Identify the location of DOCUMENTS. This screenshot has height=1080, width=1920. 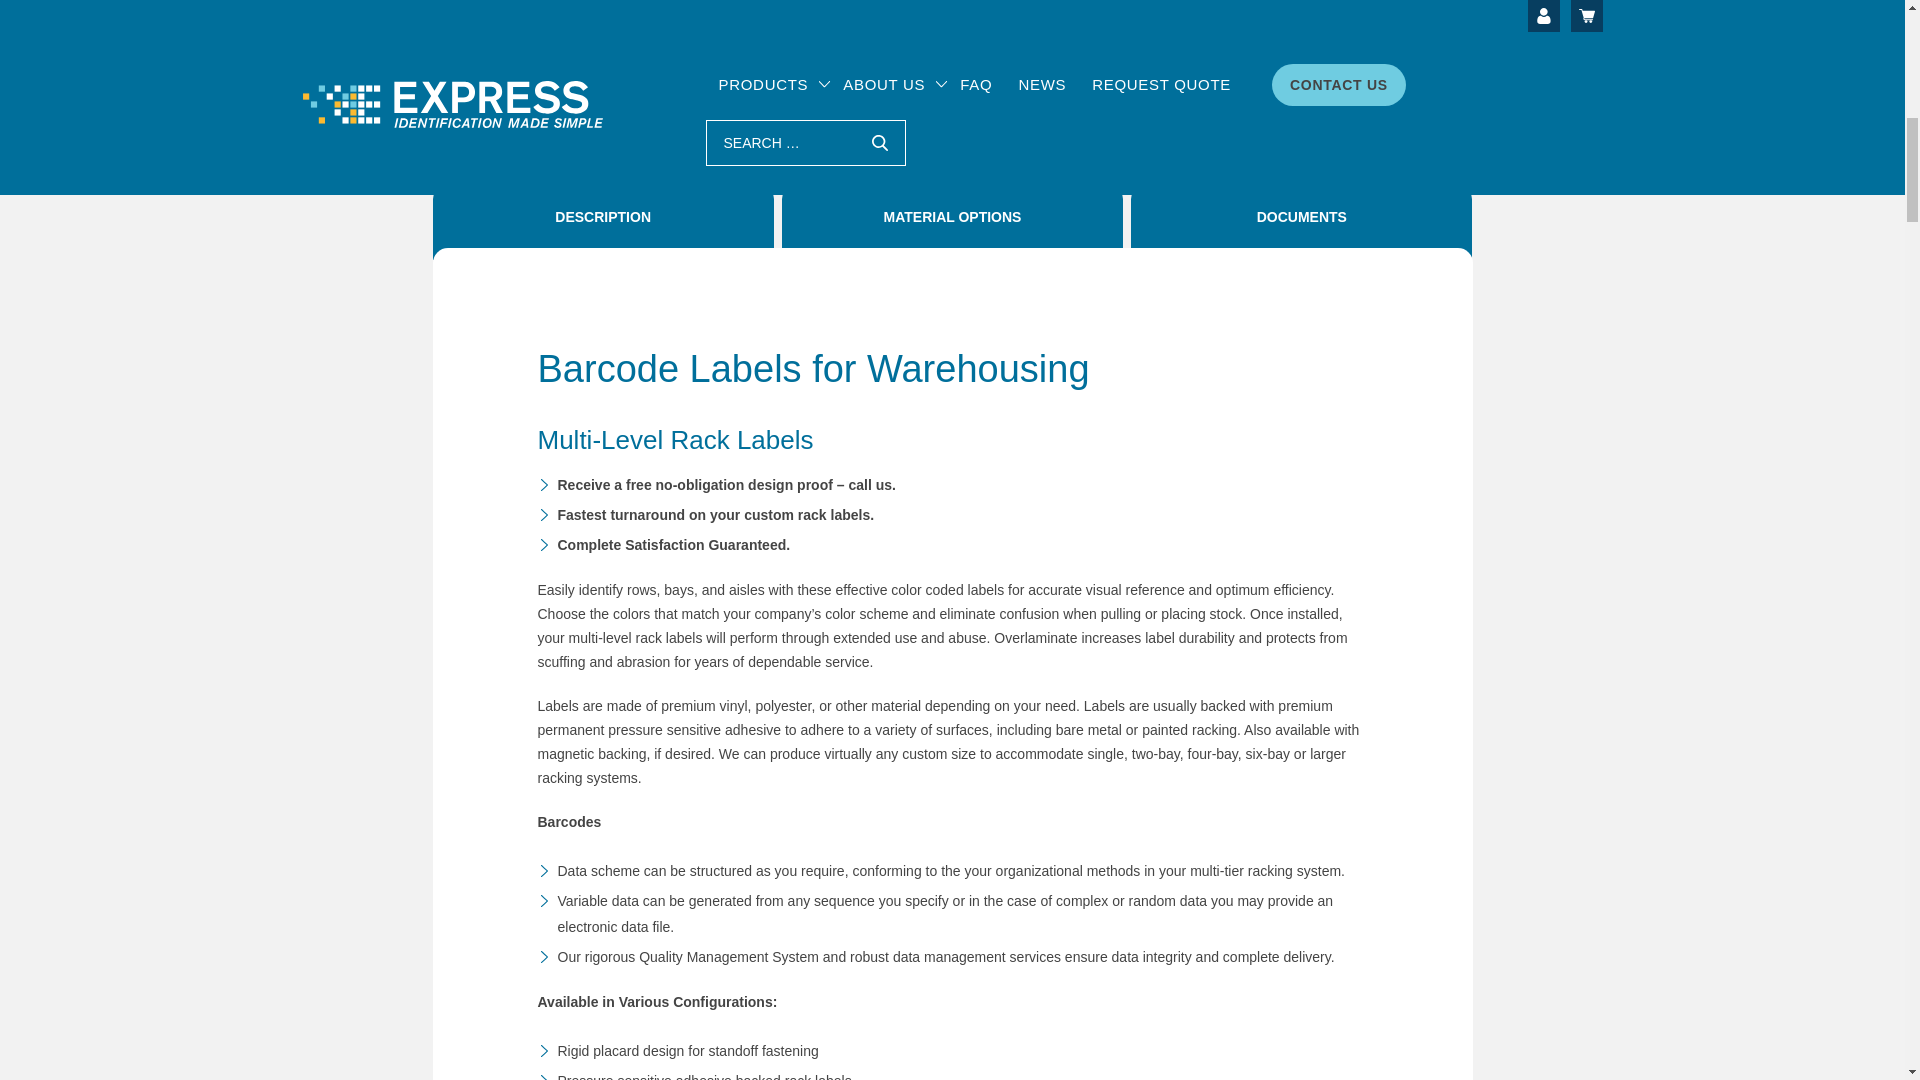
(1301, 222).